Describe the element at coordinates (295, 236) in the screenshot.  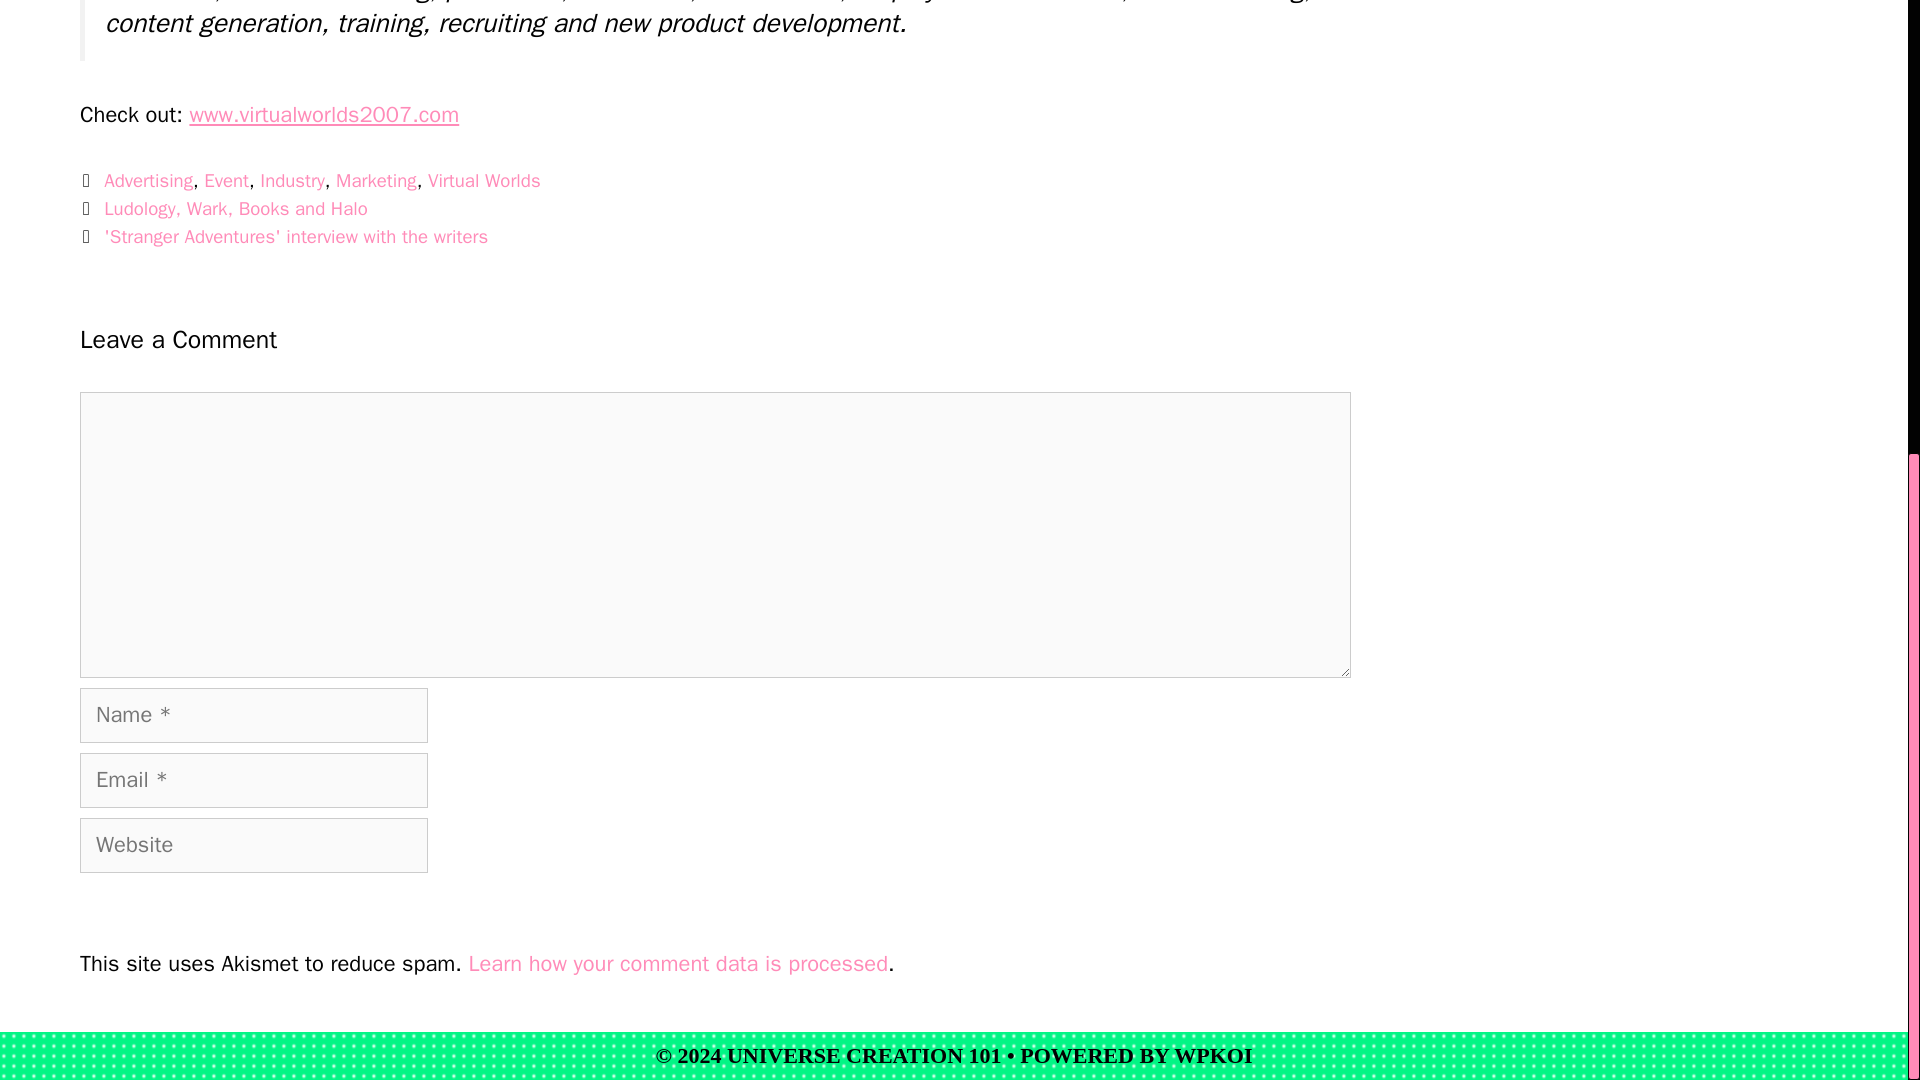
I see `'Stranger Adventures' interview with the writers` at that location.